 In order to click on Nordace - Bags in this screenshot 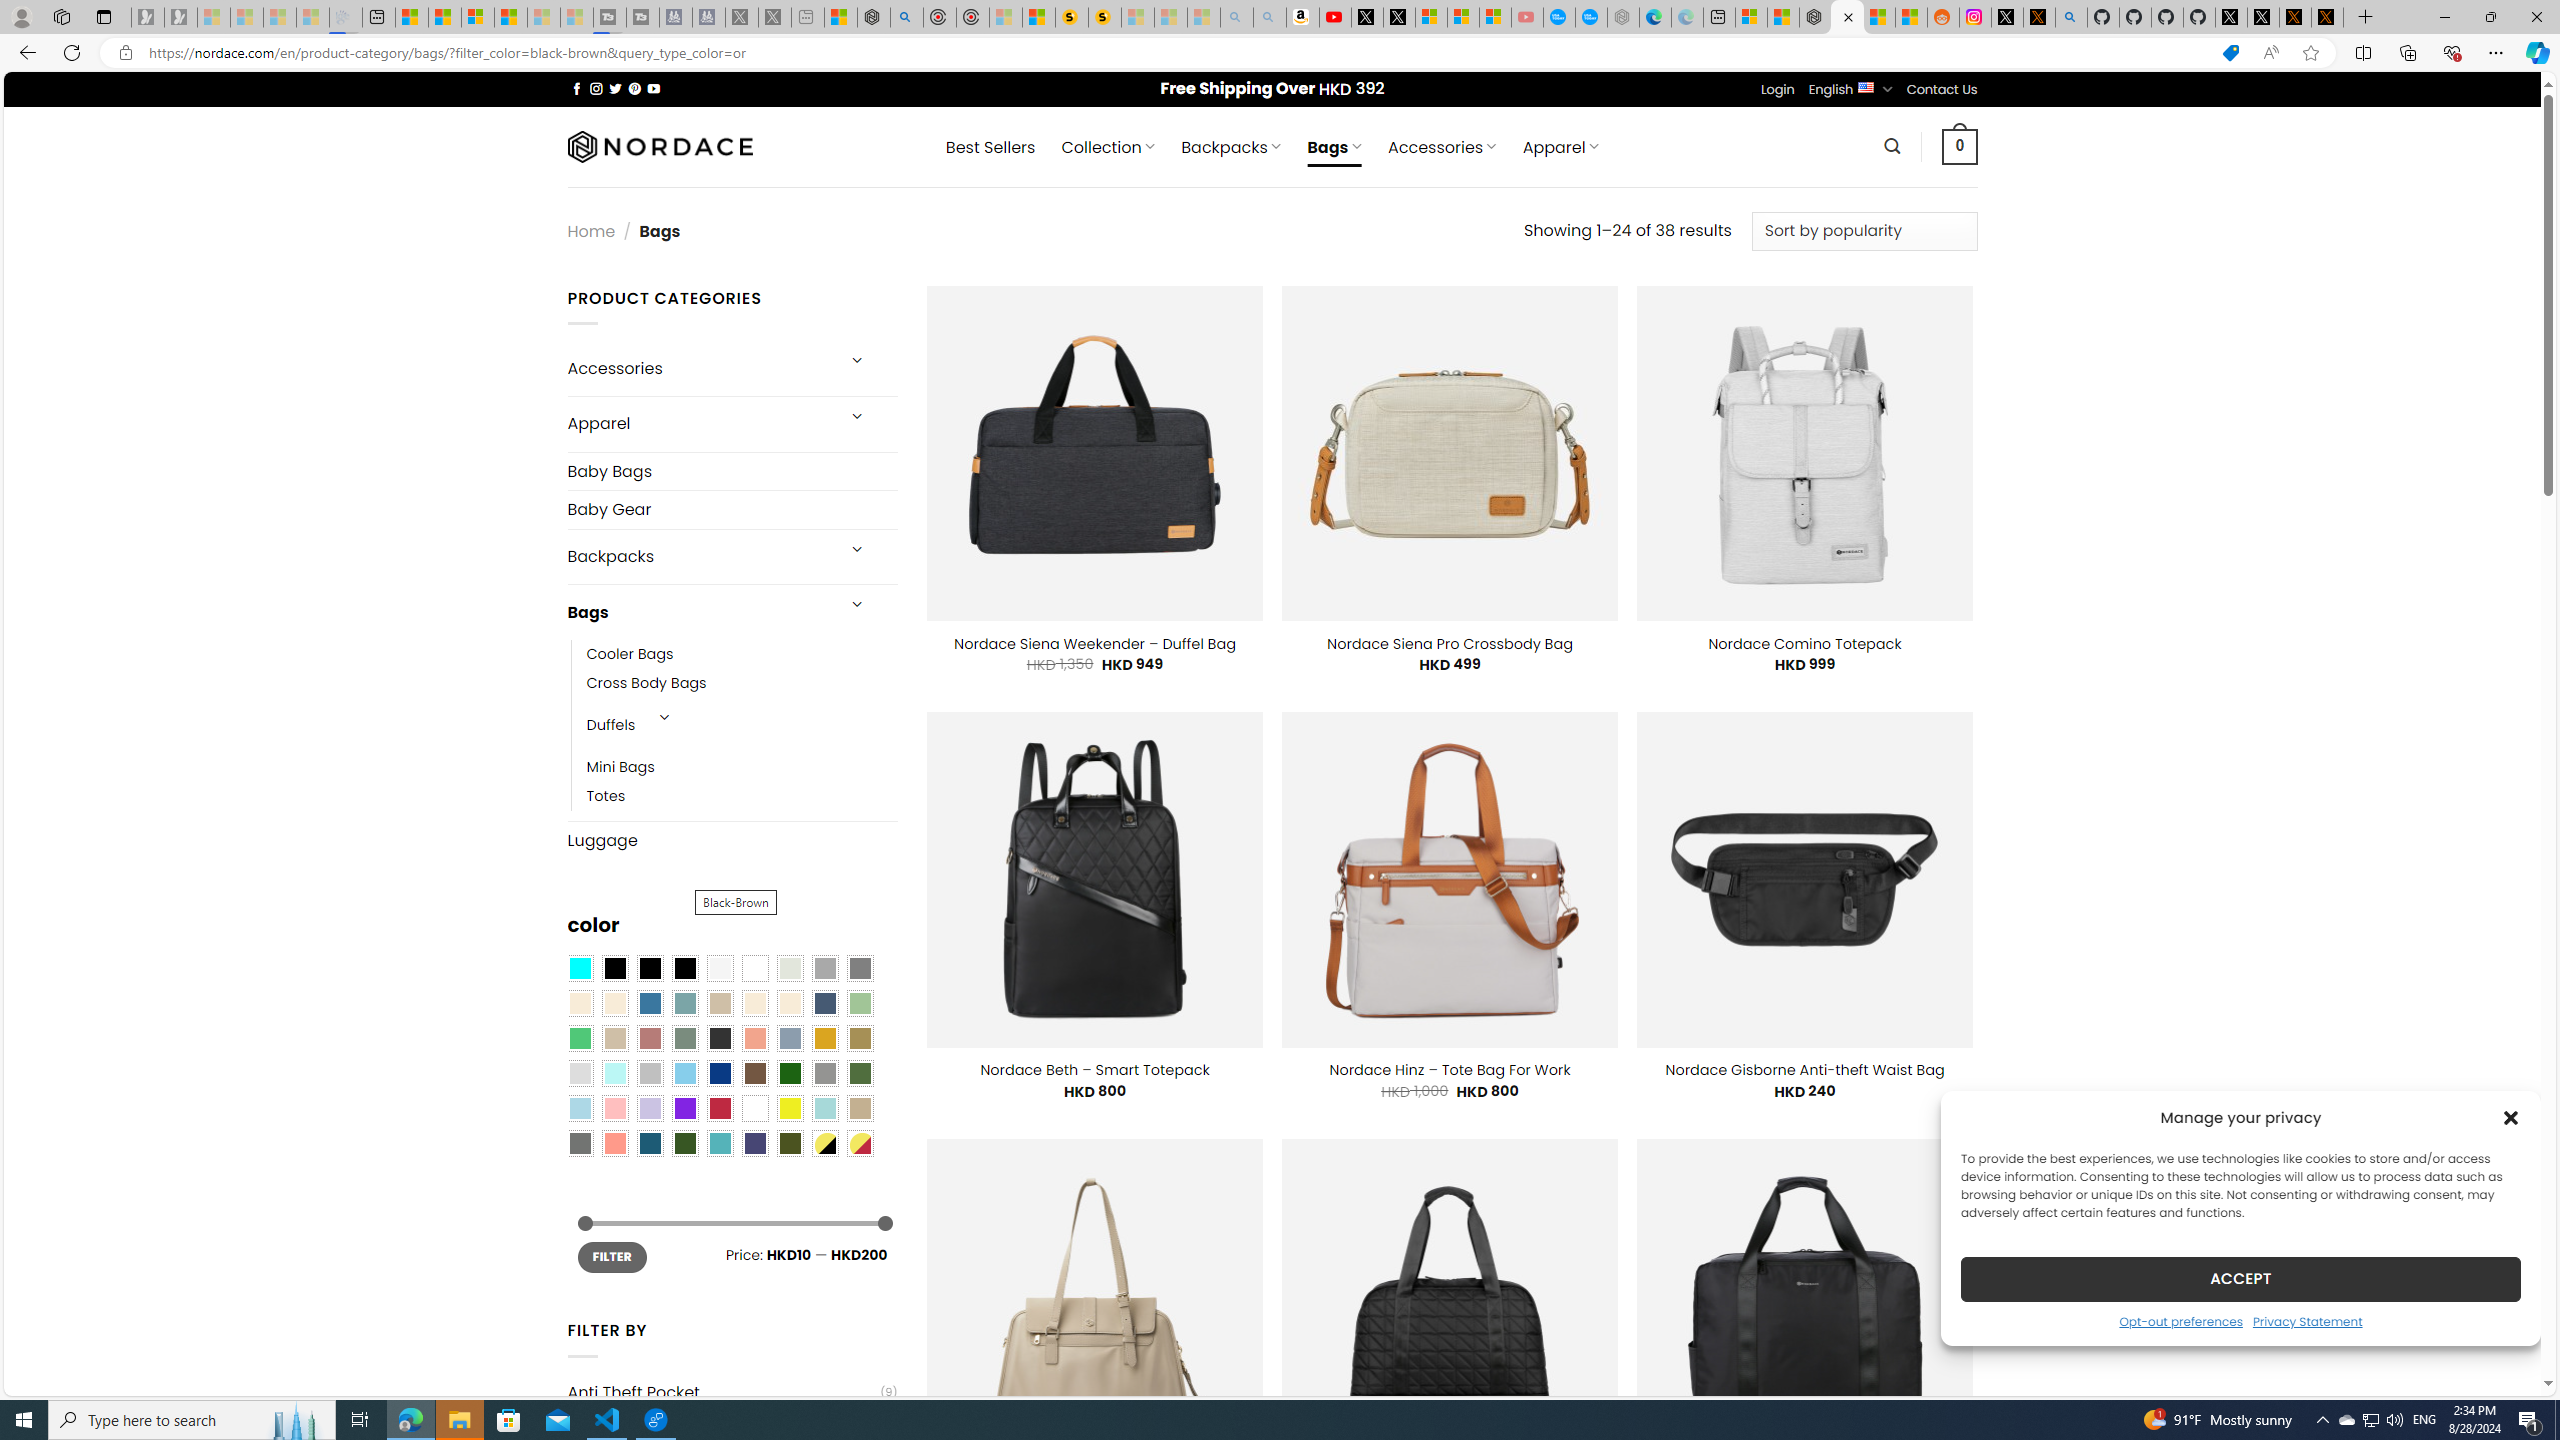, I will do `click(1846, 17)`.